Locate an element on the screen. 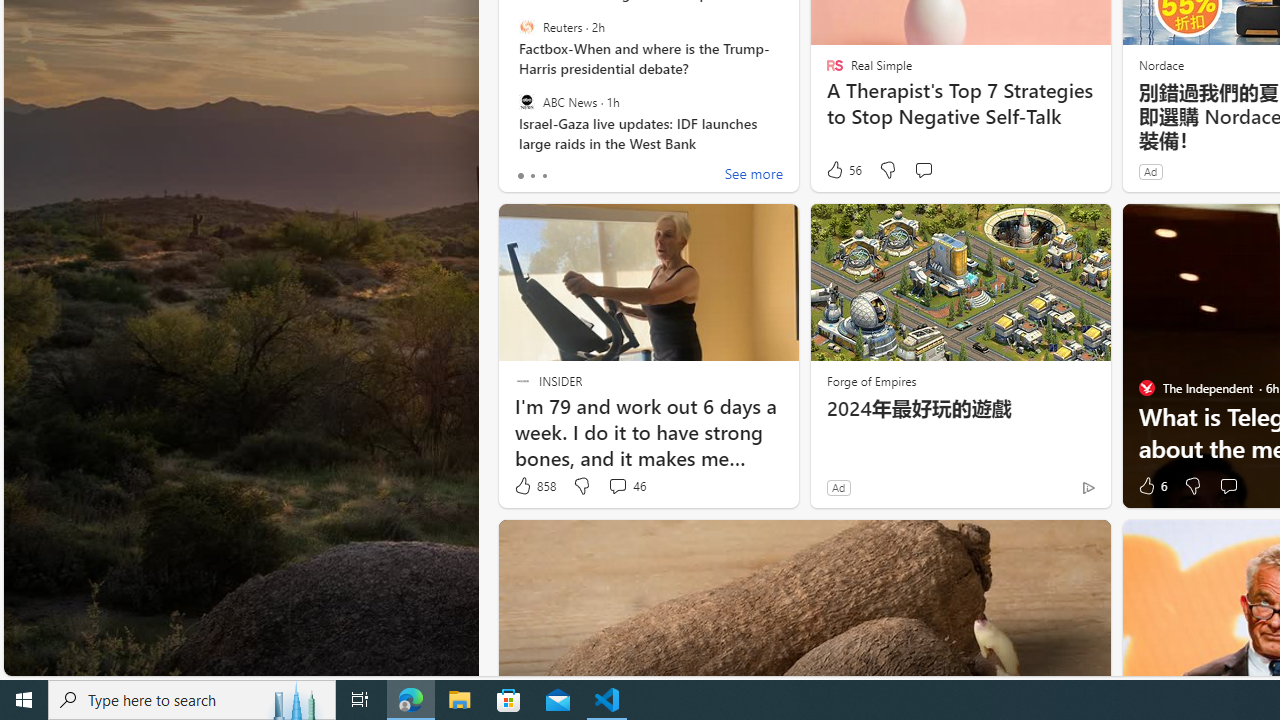 This screenshot has width=1280, height=720. Forge of Empires is located at coordinates (870, 380).